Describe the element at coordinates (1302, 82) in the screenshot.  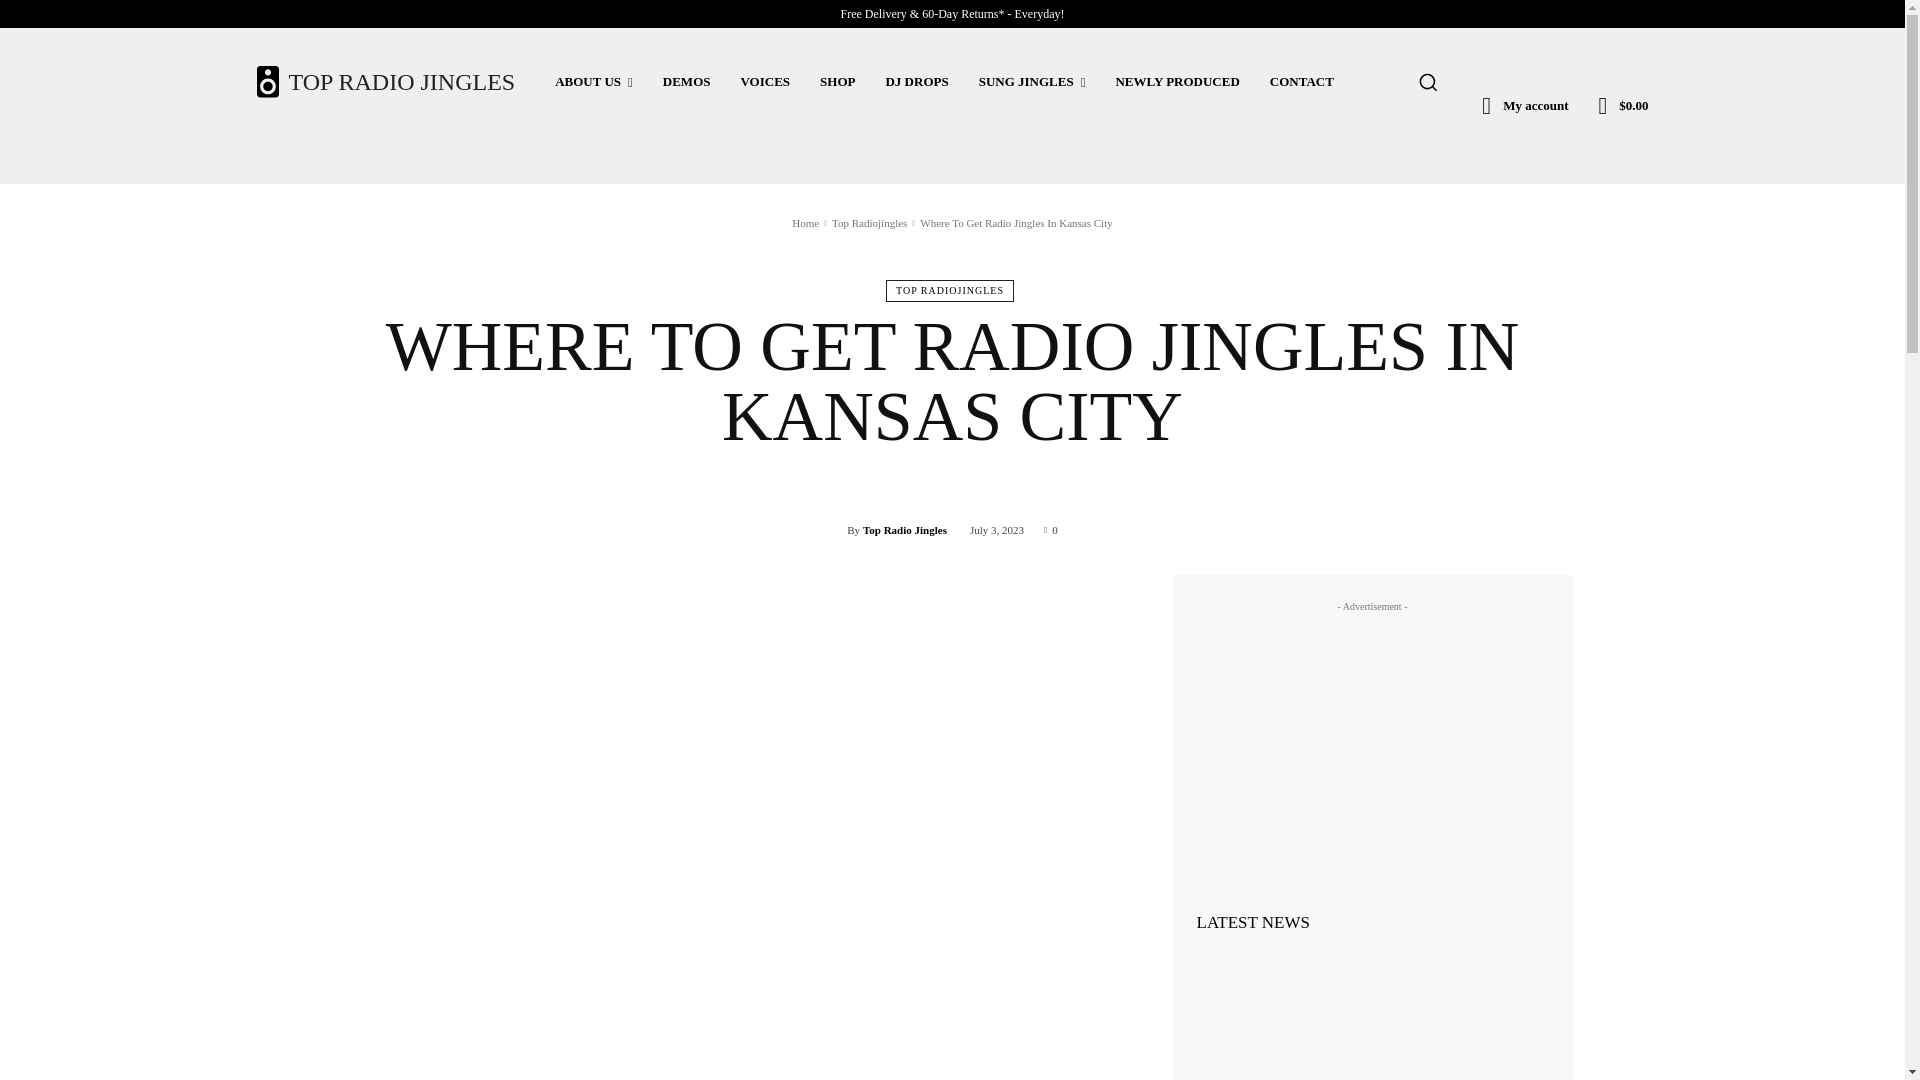
I see `CONTACT` at that location.